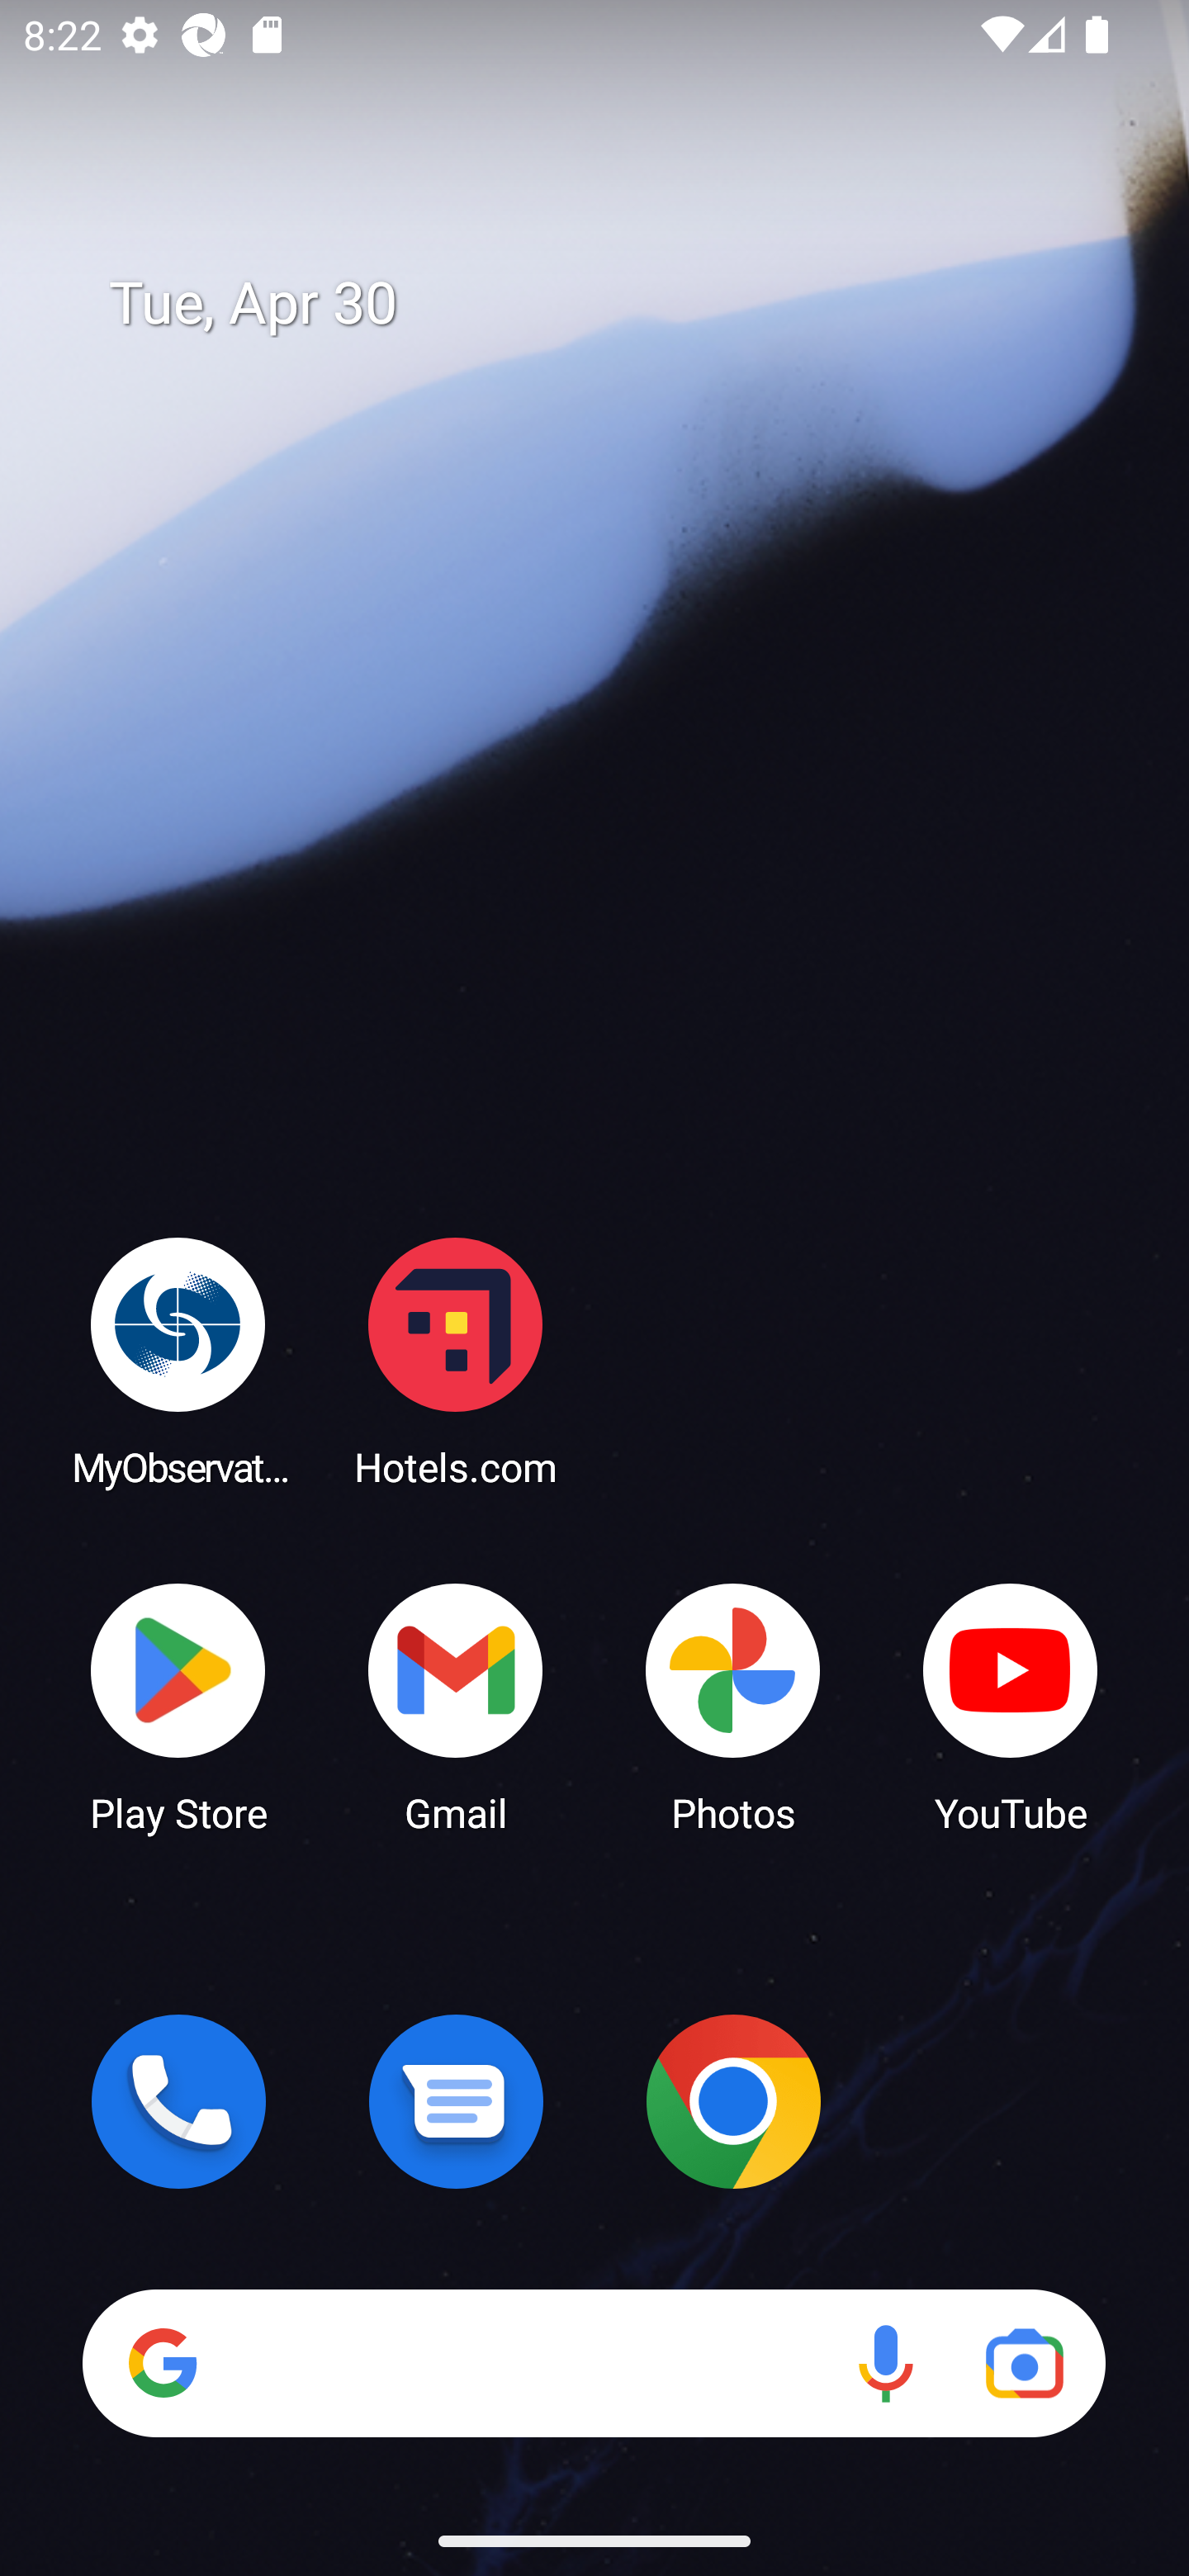  I want to click on Gmail, so click(456, 1706).